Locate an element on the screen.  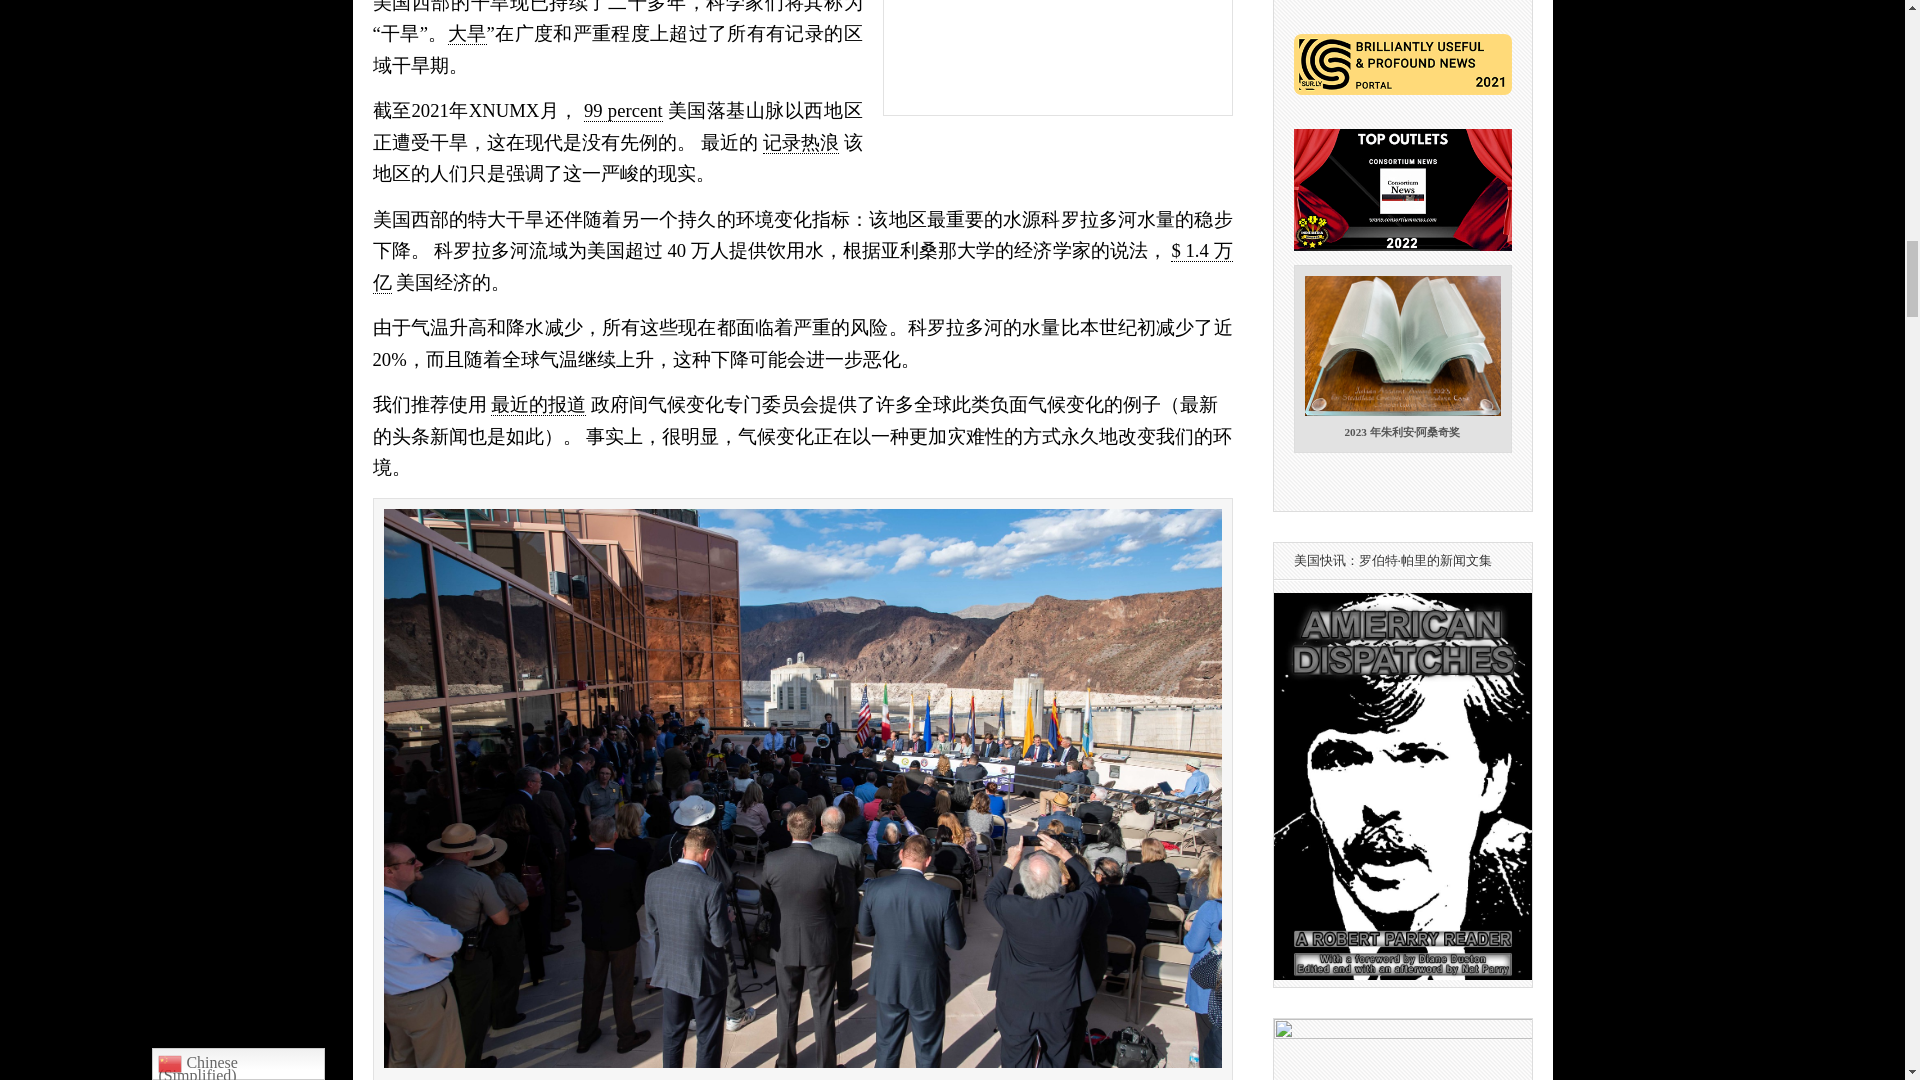
99 percent is located at coordinates (622, 111).